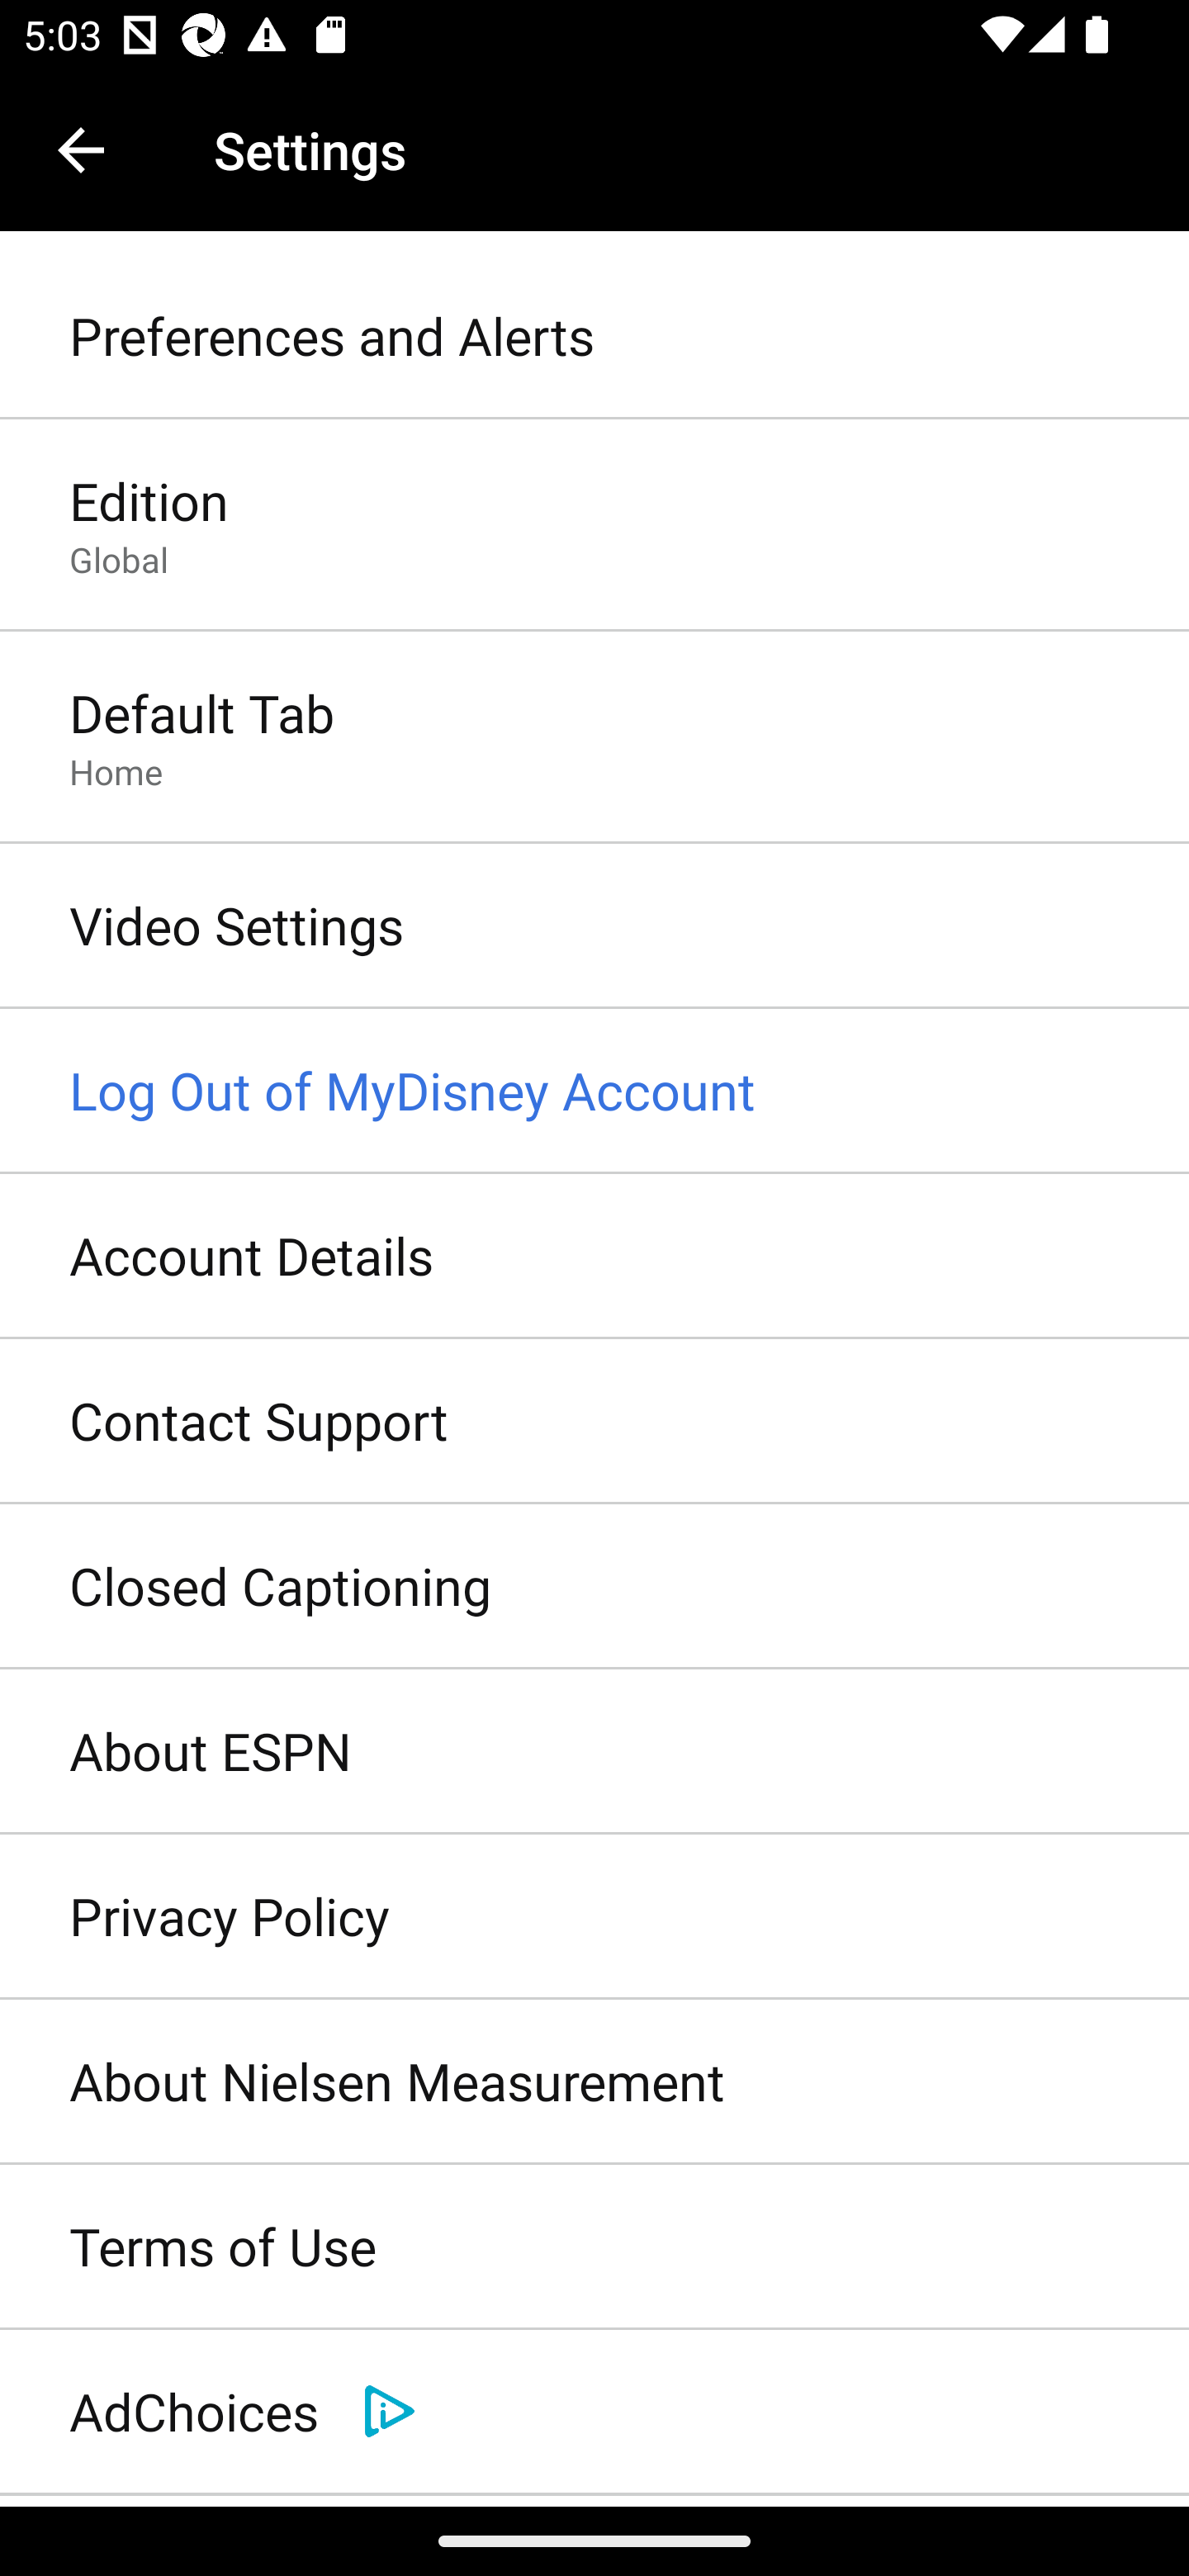 The width and height of the screenshot is (1189, 2576). I want to click on Default Tab Home, so click(594, 738).